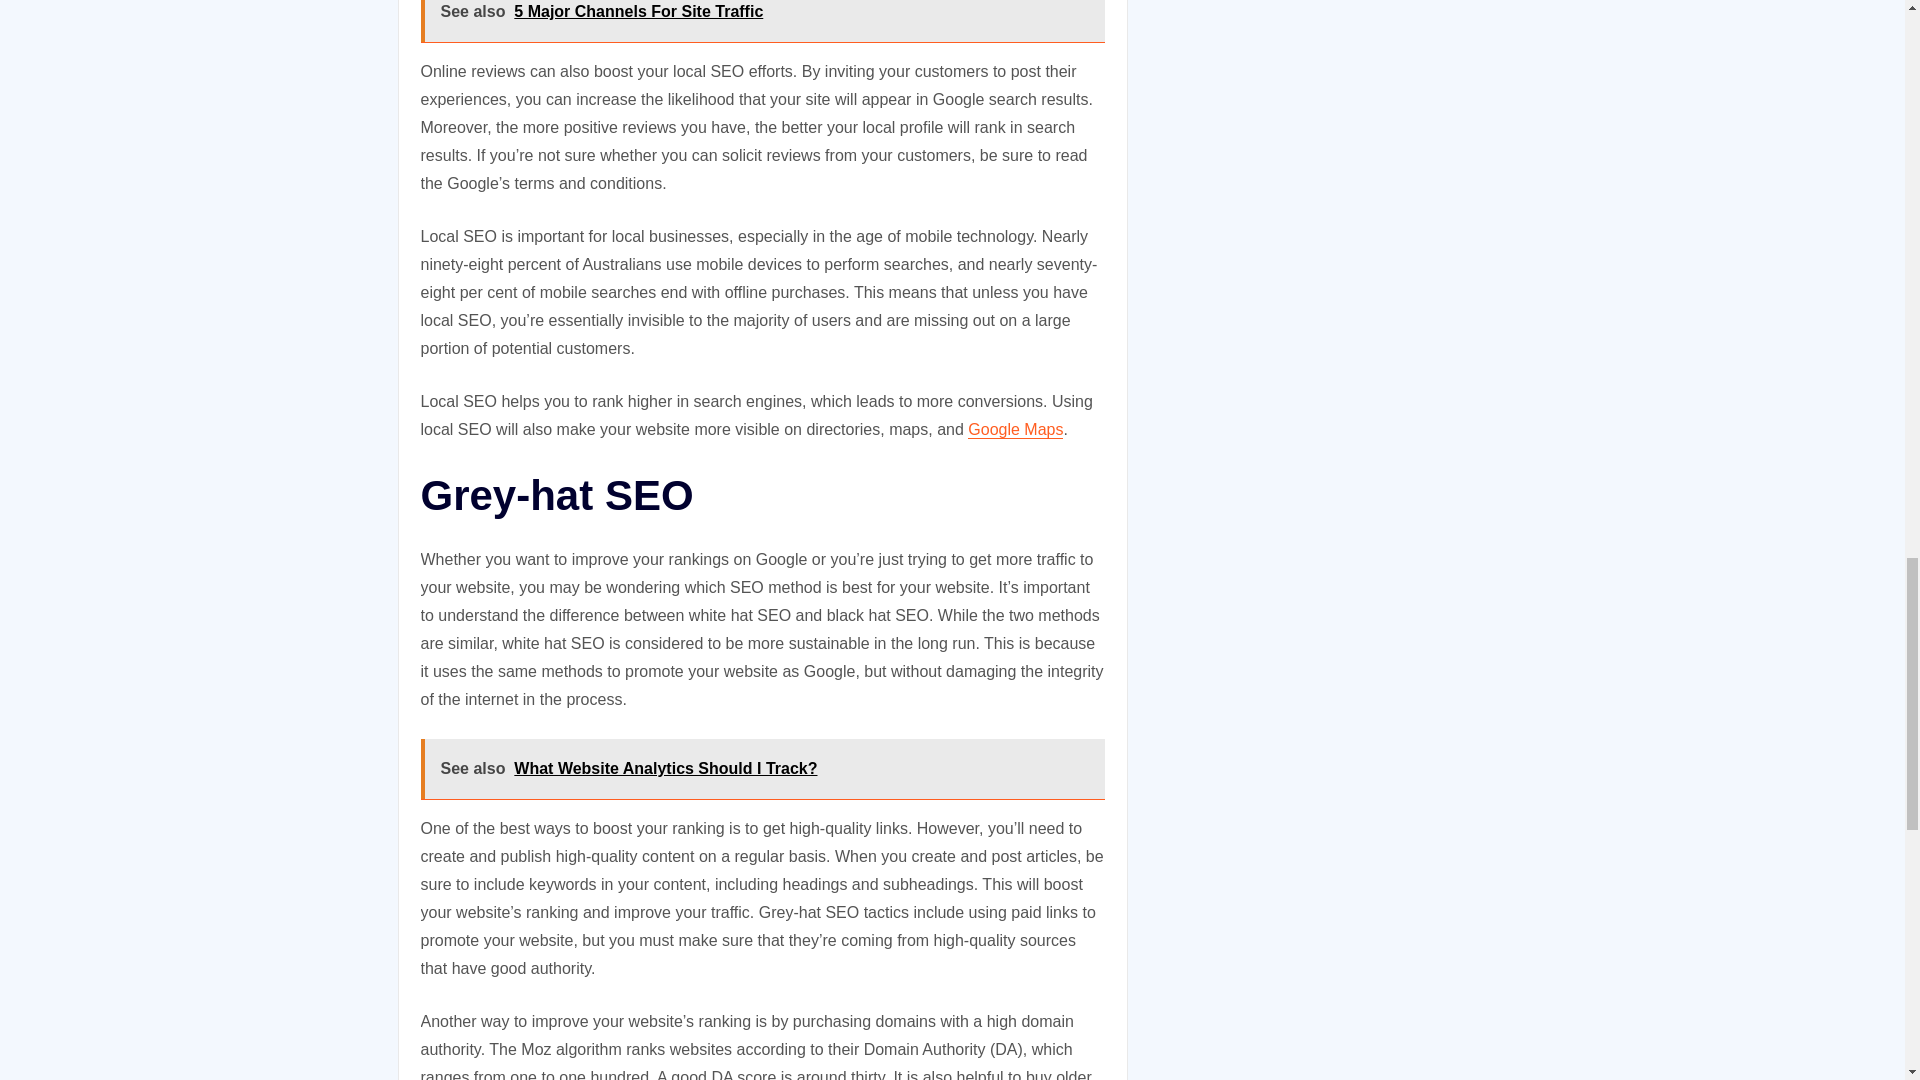  Describe the element at coordinates (762, 21) in the screenshot. I see `See also  5 Major Channels For Site Traffic` at that location.